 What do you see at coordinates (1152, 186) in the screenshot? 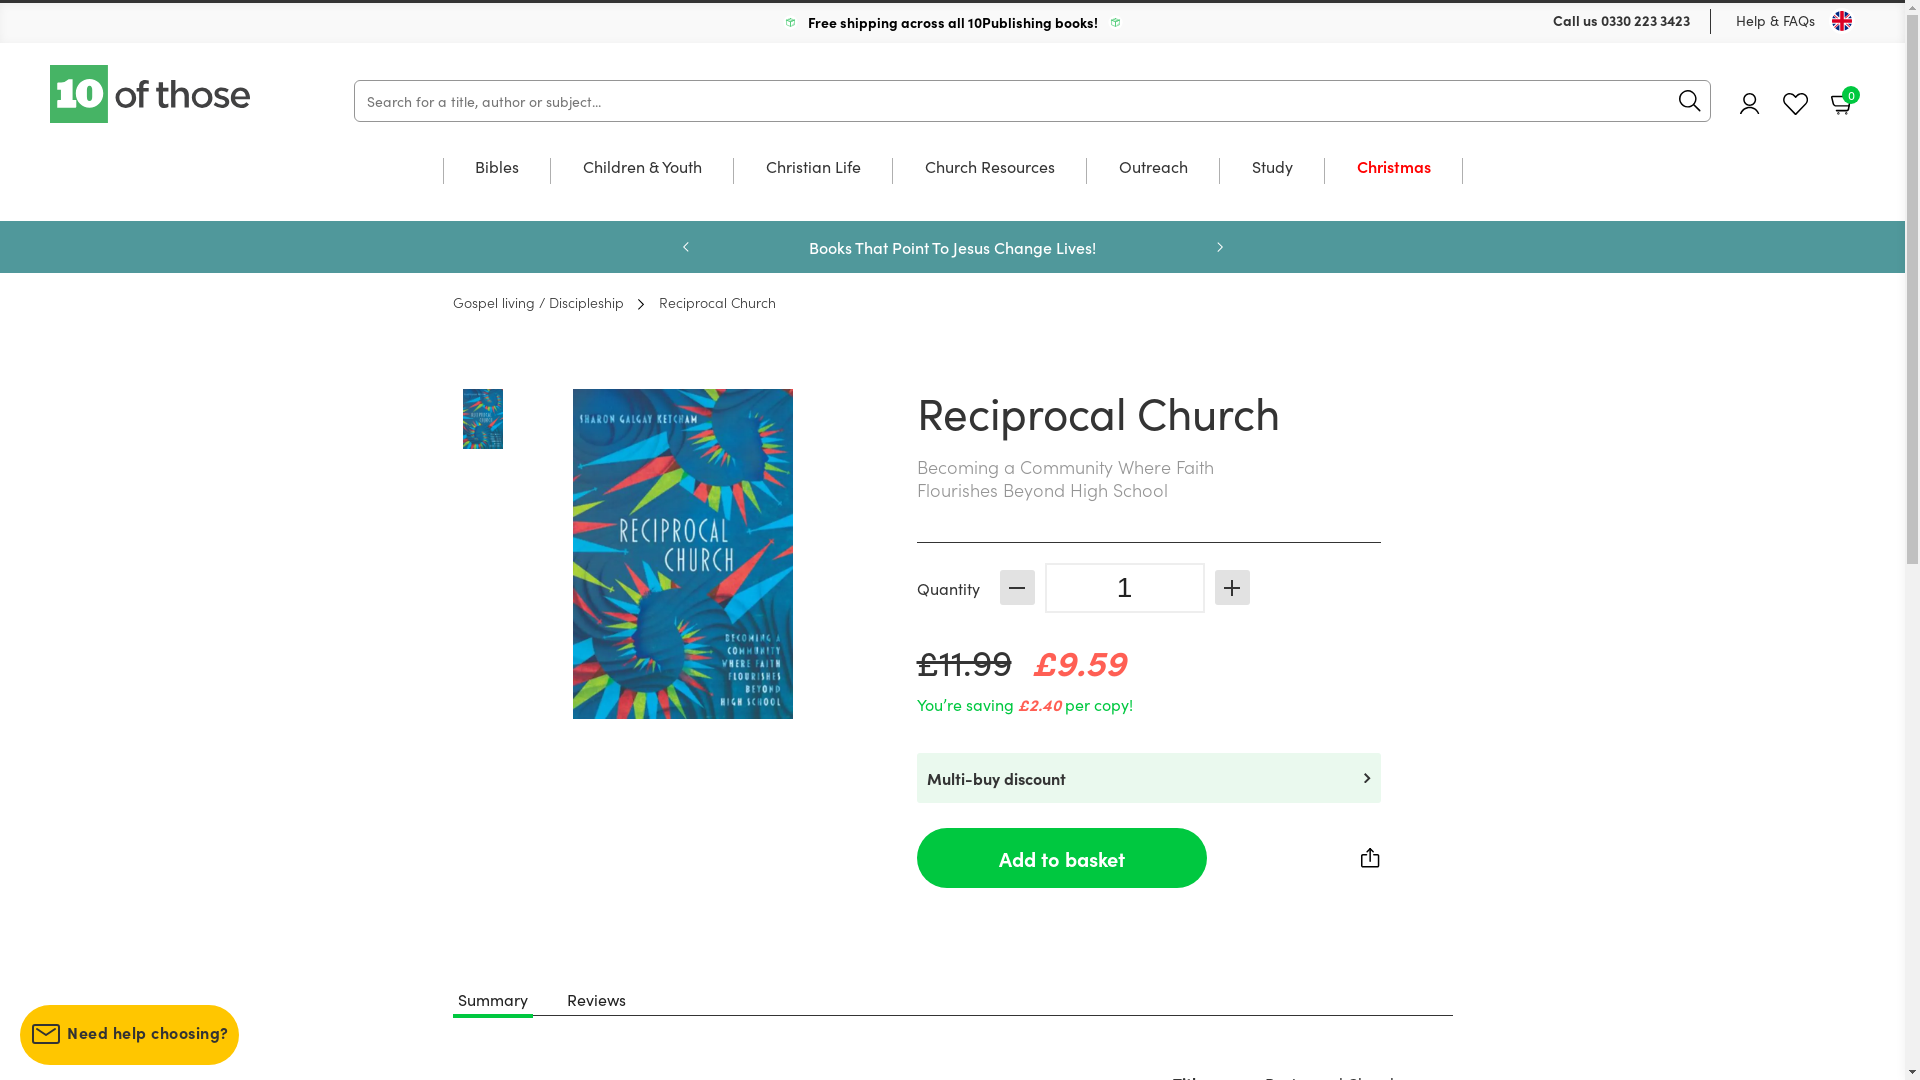
I see `Outreach` at bounding box center [1152, 186].